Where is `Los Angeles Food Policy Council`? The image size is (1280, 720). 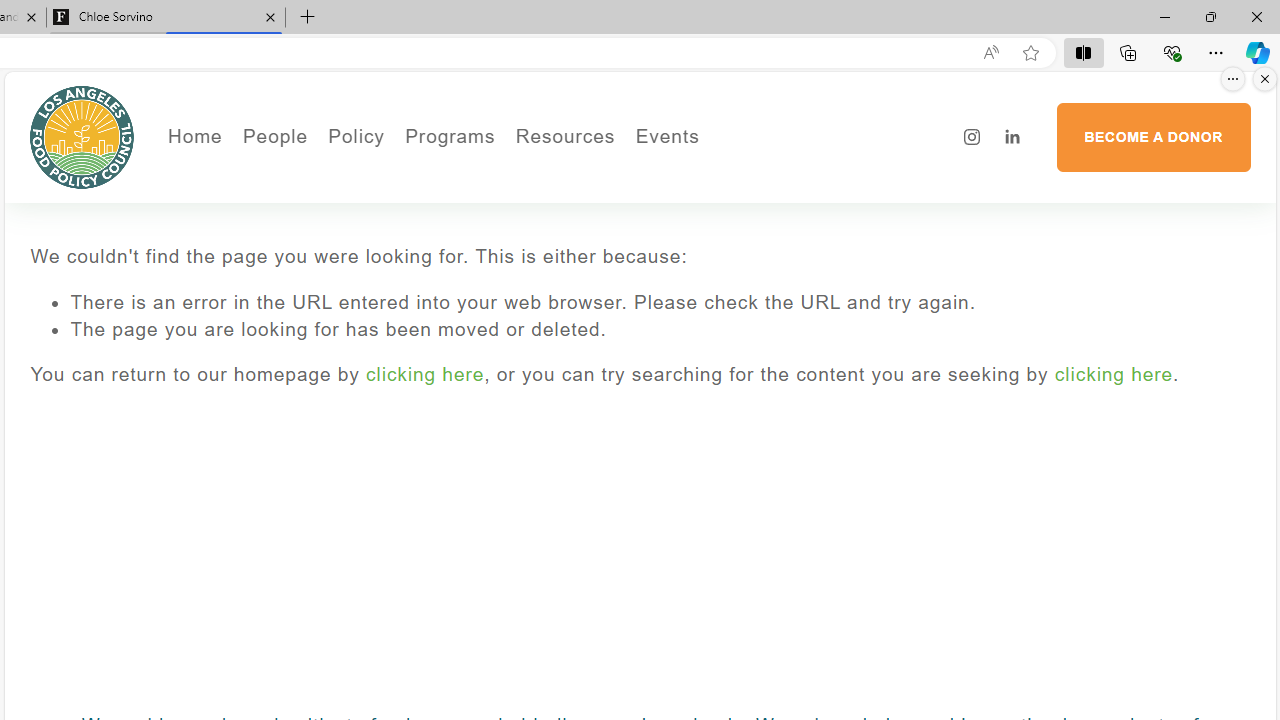
Los Angeles Food Policy Council is located at coordinates (82, 136).